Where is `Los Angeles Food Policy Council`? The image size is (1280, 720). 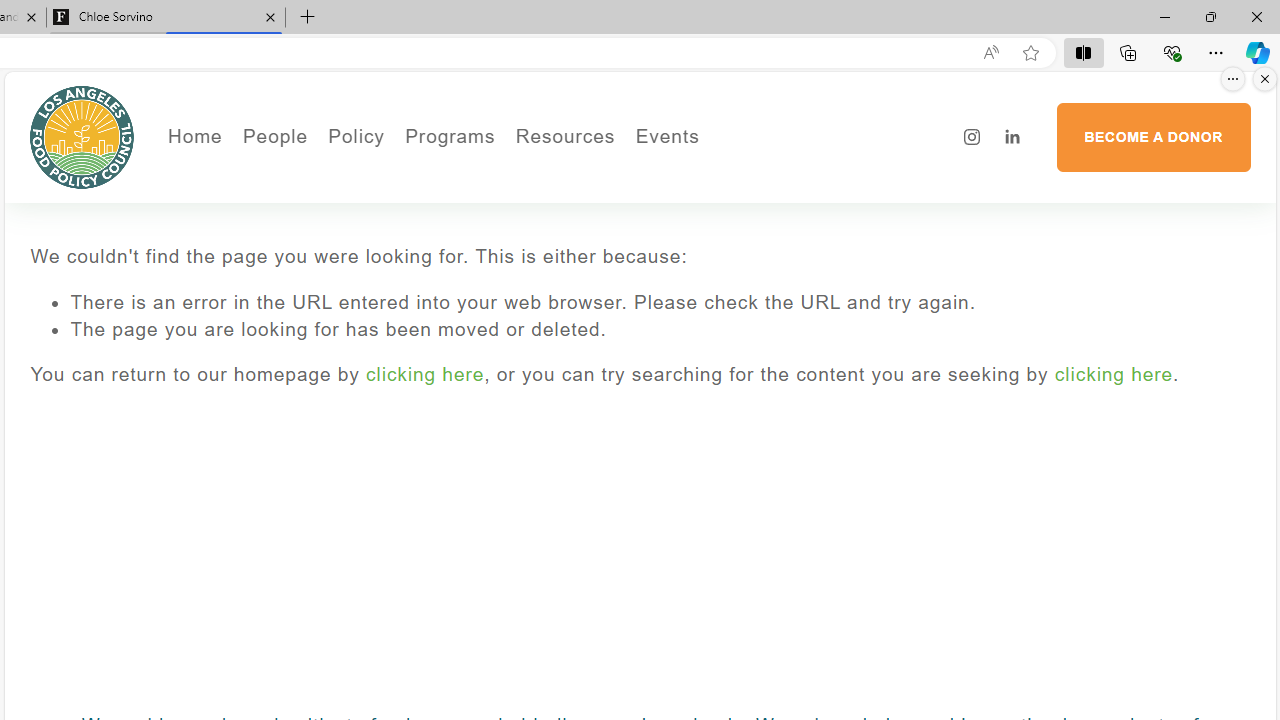
Los Angeles Food Policy Council is located at coordinates (82, 136).